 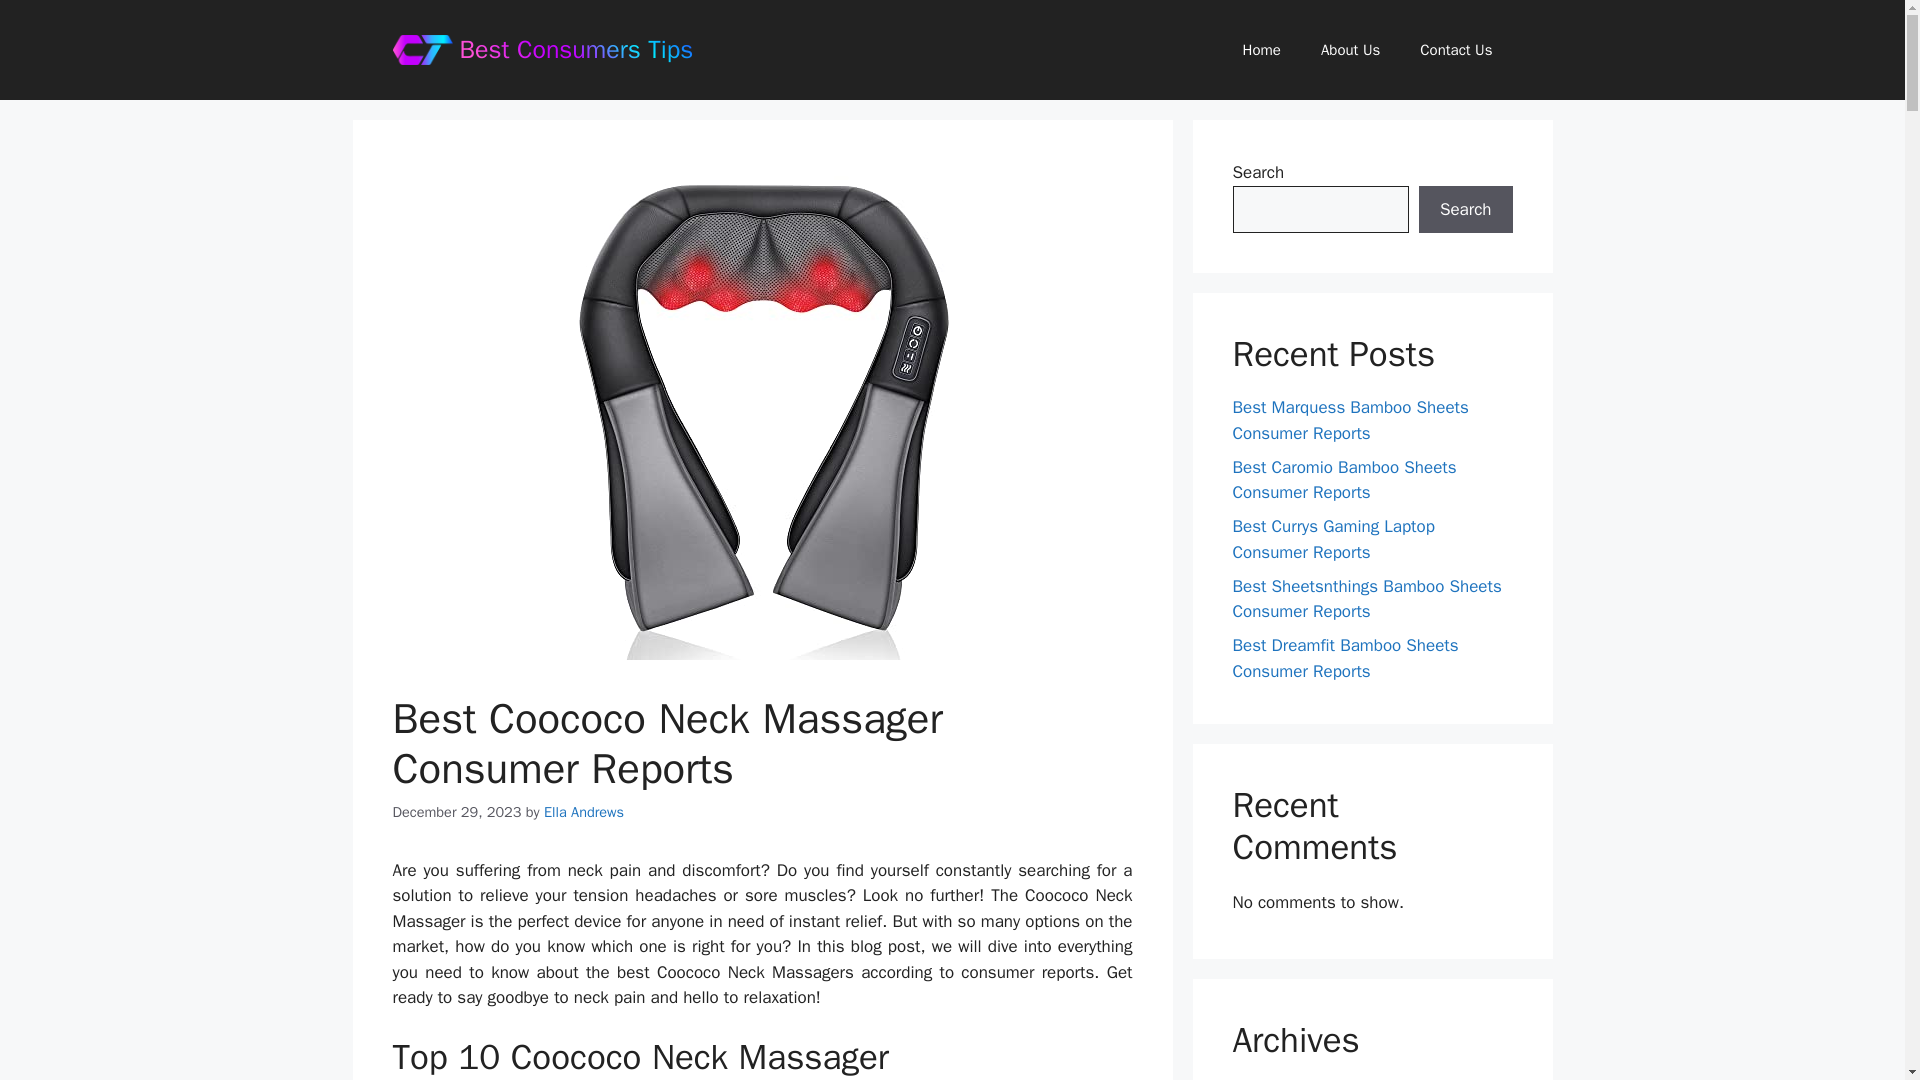 I want to click on Ella Andrews, so click(x=584, y=812).